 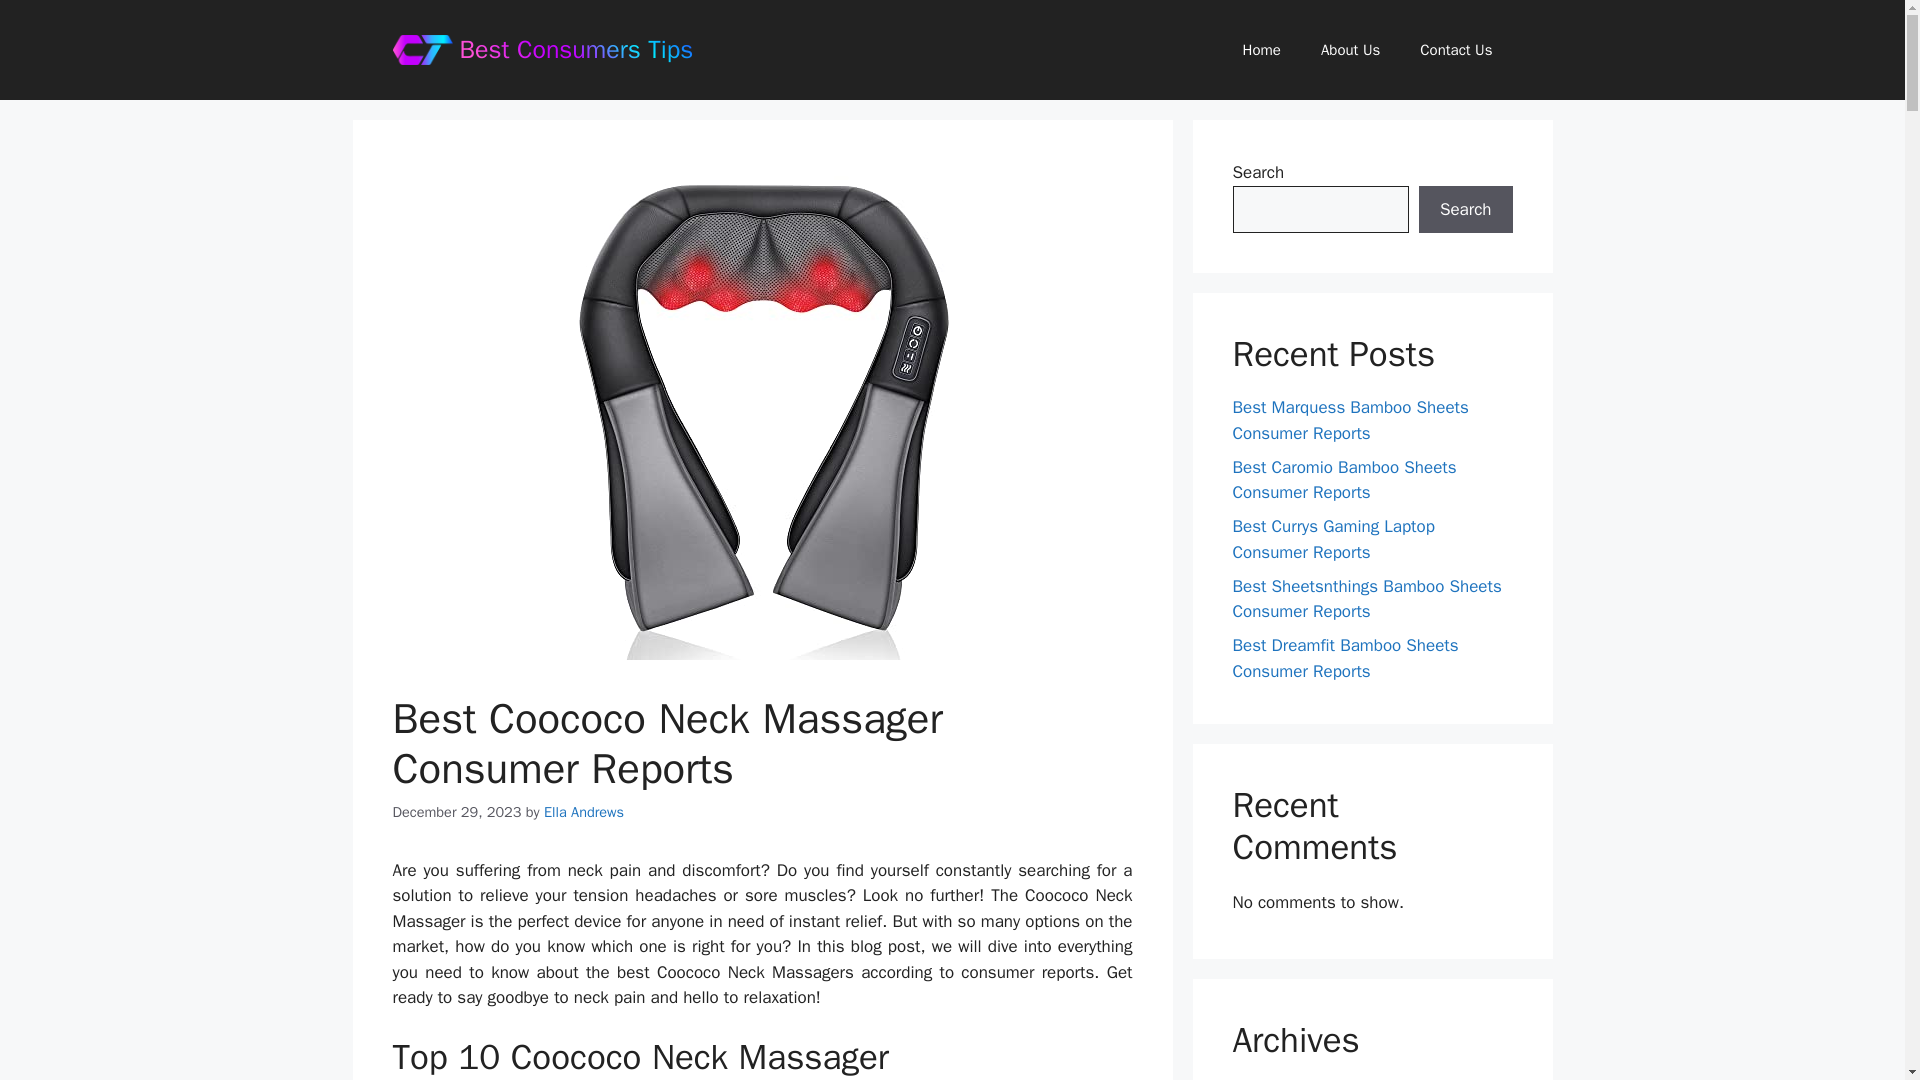 I want to click on Ella Andrews, so click(x=584, y=812).